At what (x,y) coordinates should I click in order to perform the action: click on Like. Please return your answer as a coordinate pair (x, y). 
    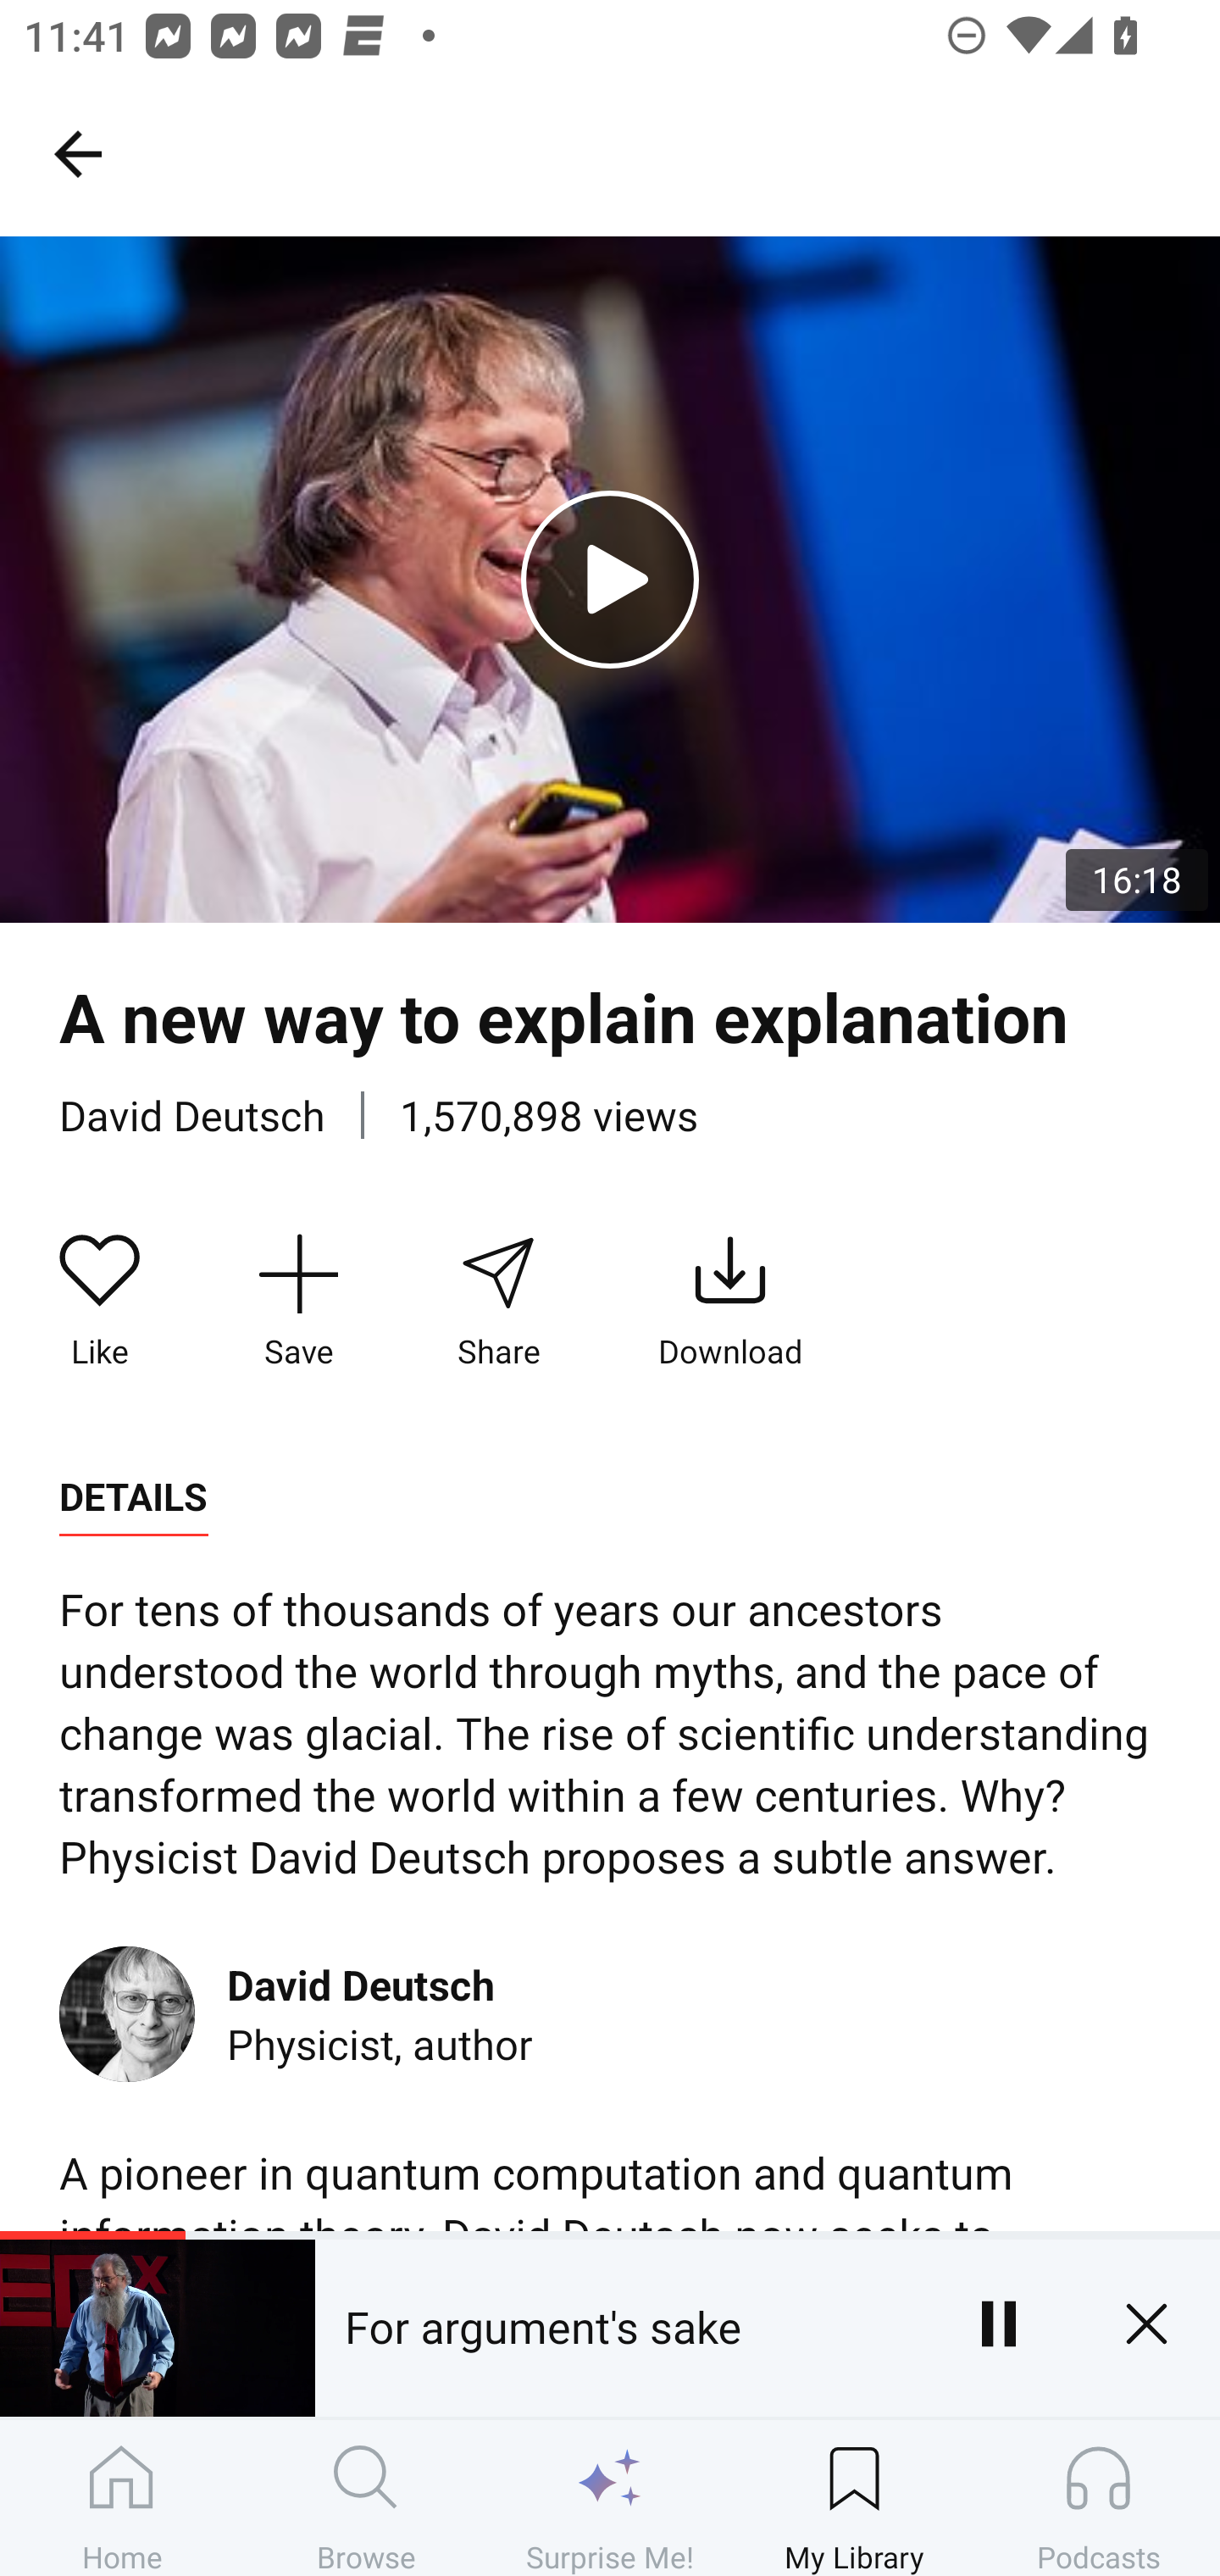
    Looking at the image, I should click on (100, 1303).